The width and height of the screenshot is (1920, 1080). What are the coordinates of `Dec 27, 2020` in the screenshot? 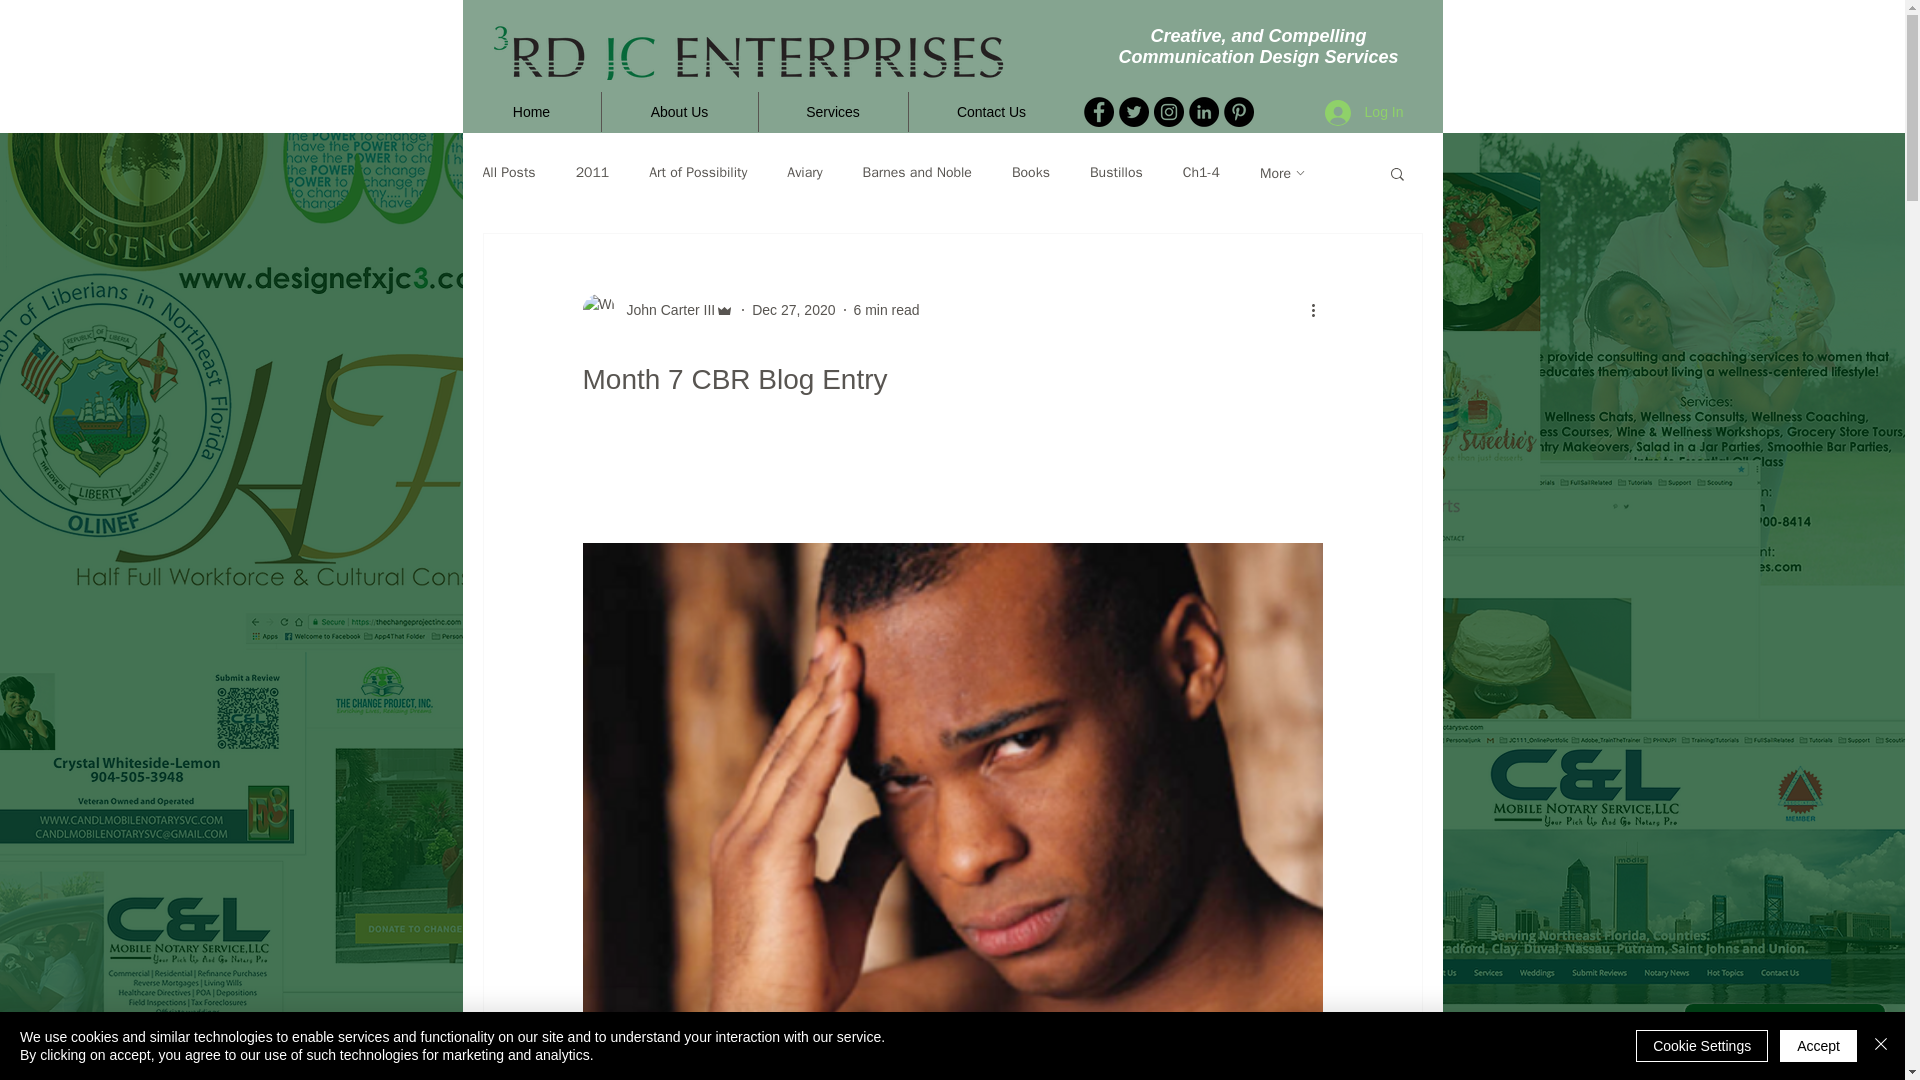 It's located at (794, 310).